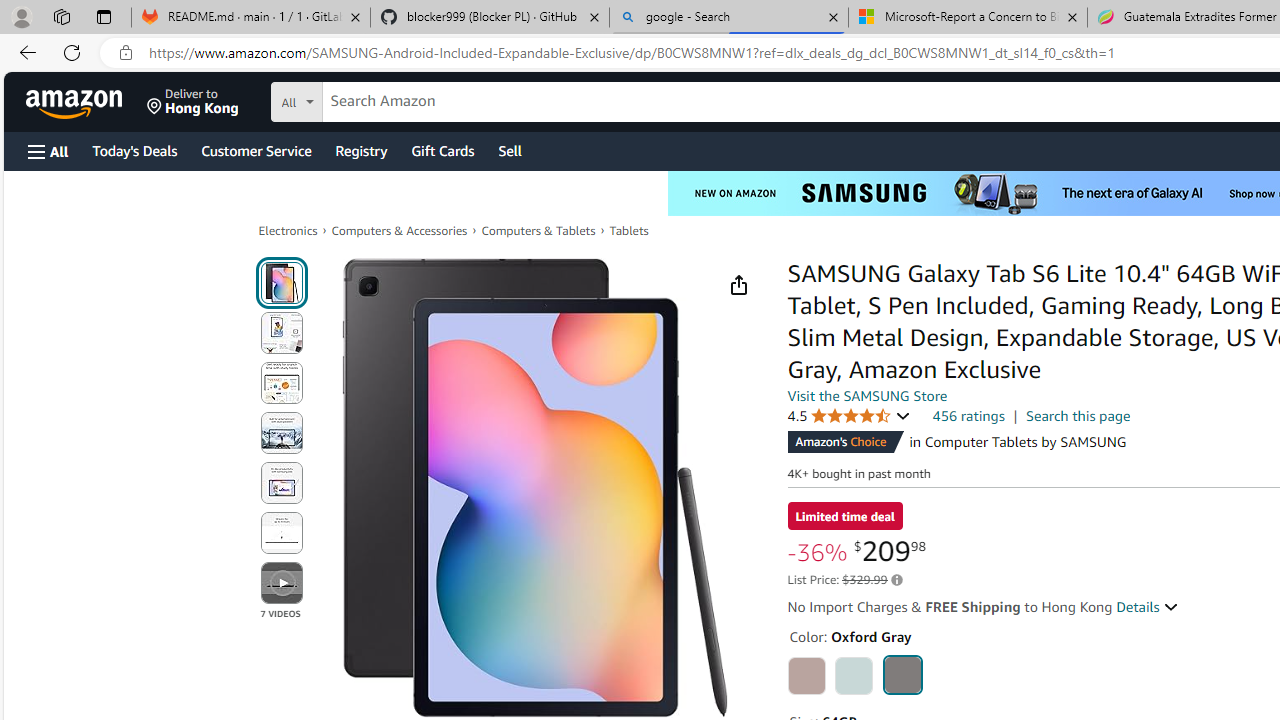 The width and height of the screenshot is (1280, 720). Describe the element at coordinates (1078, 416) in the screenshot. I see `Search this page` at that location.